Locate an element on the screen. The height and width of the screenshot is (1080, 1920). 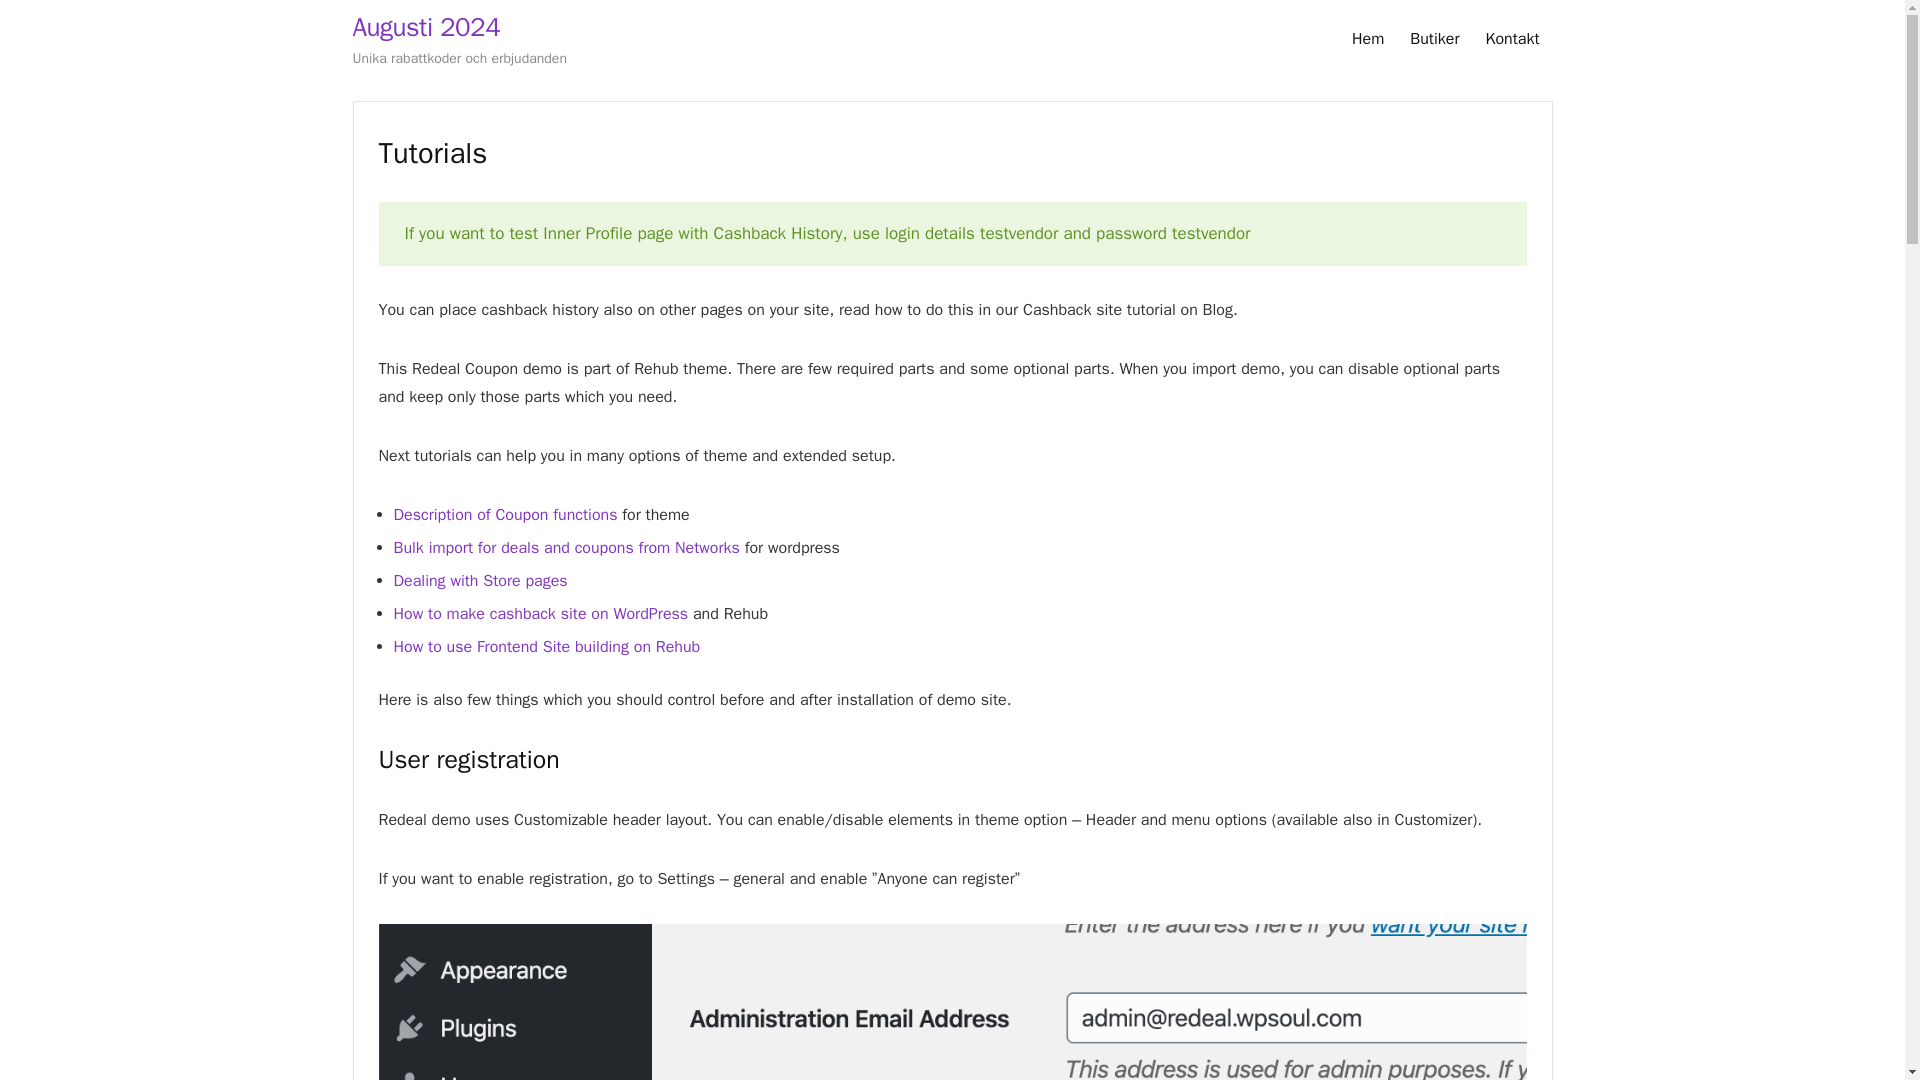
Butiker is located at coordinates (1434, 40).